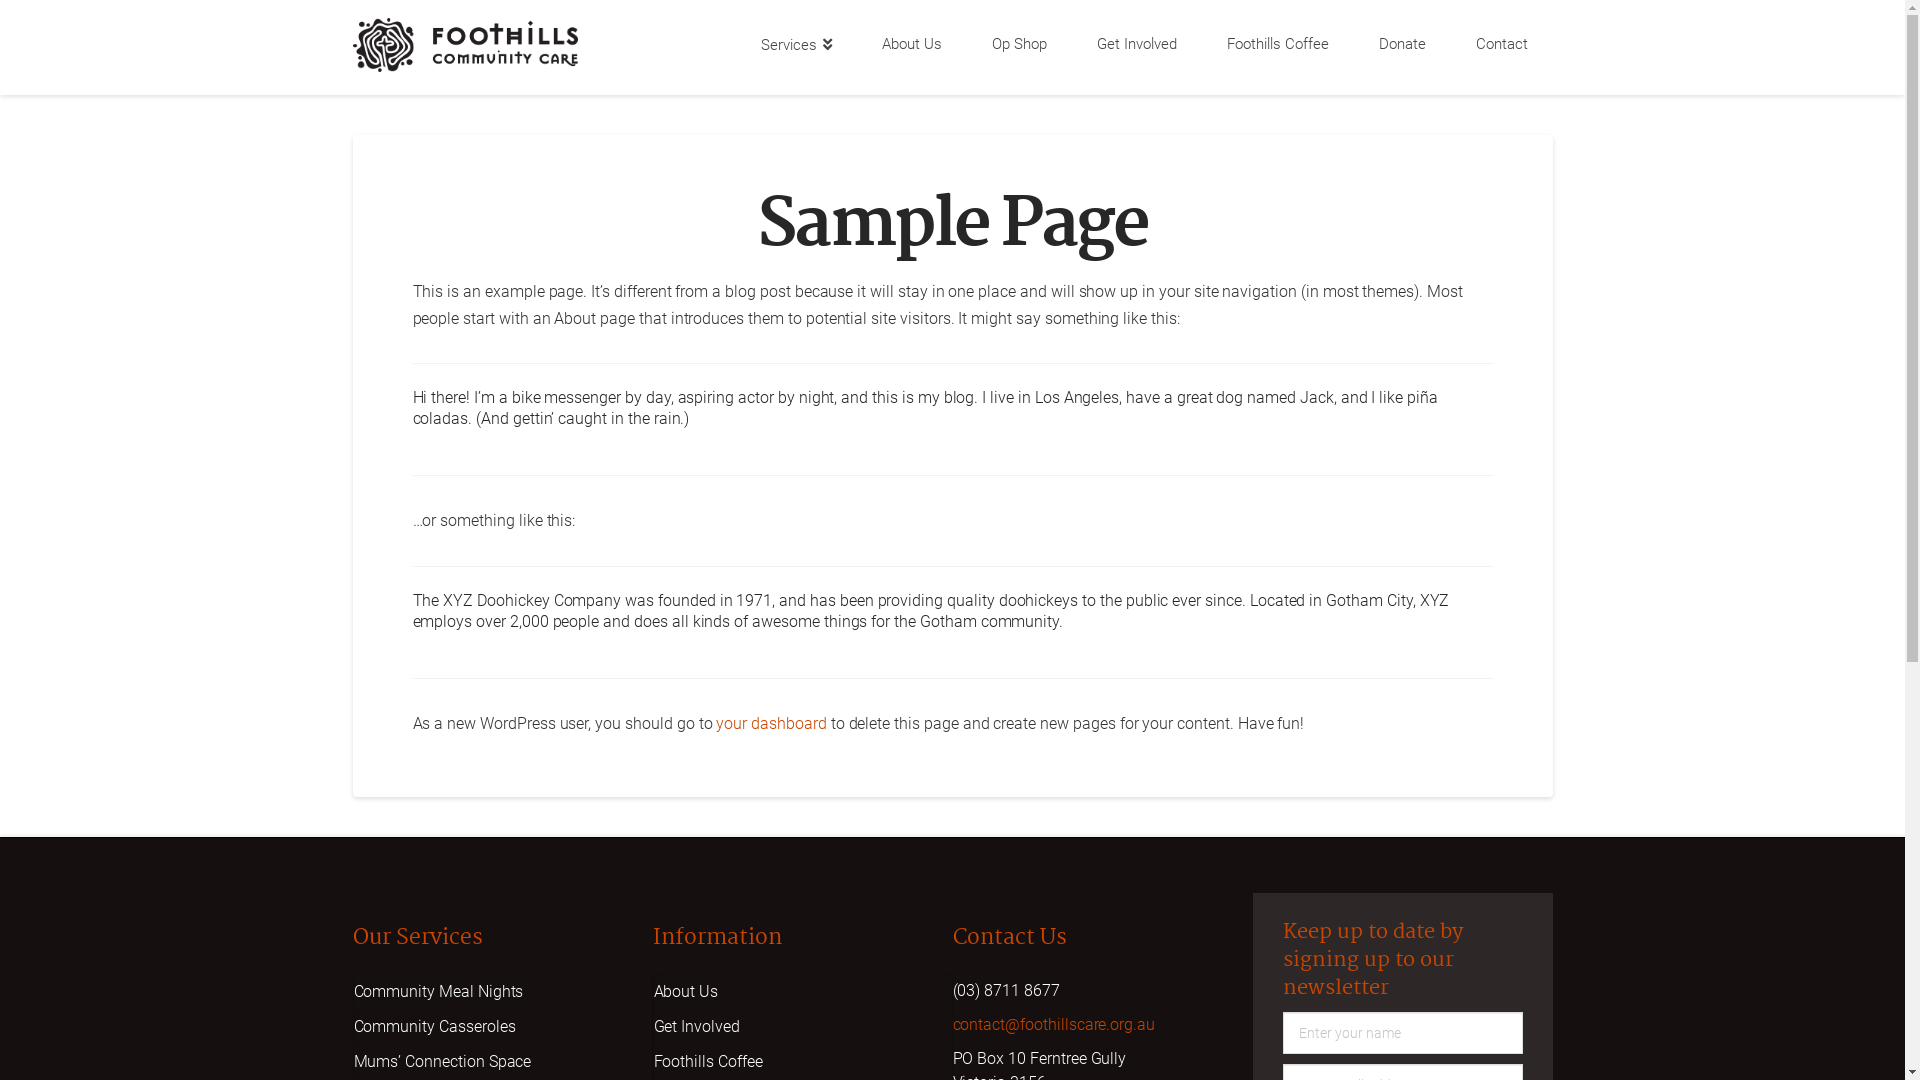 This screenshot has height=1080, width=1920. Describe the element at coordinates (1137, 48) in the screenshot. I see `Get Involved` at that location.